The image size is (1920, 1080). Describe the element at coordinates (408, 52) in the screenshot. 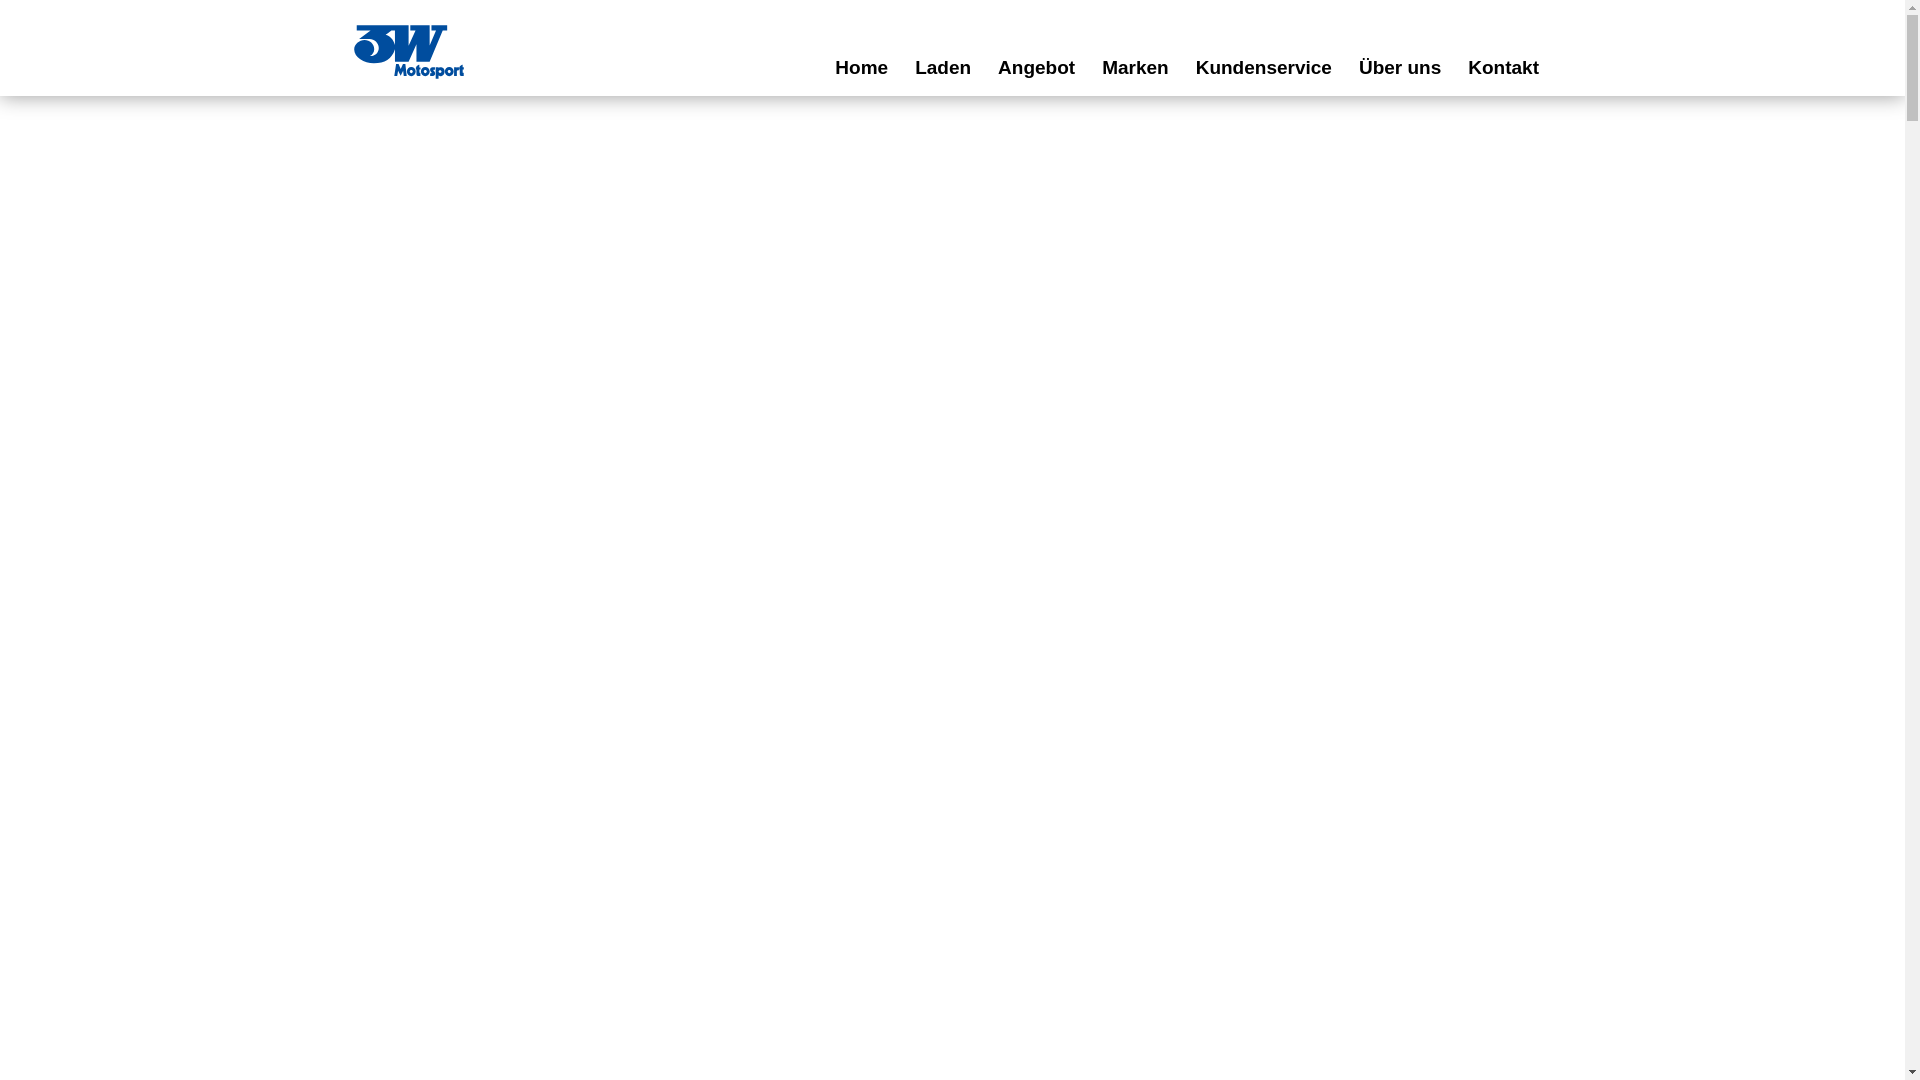

I see `Zur Startseite` at that location.